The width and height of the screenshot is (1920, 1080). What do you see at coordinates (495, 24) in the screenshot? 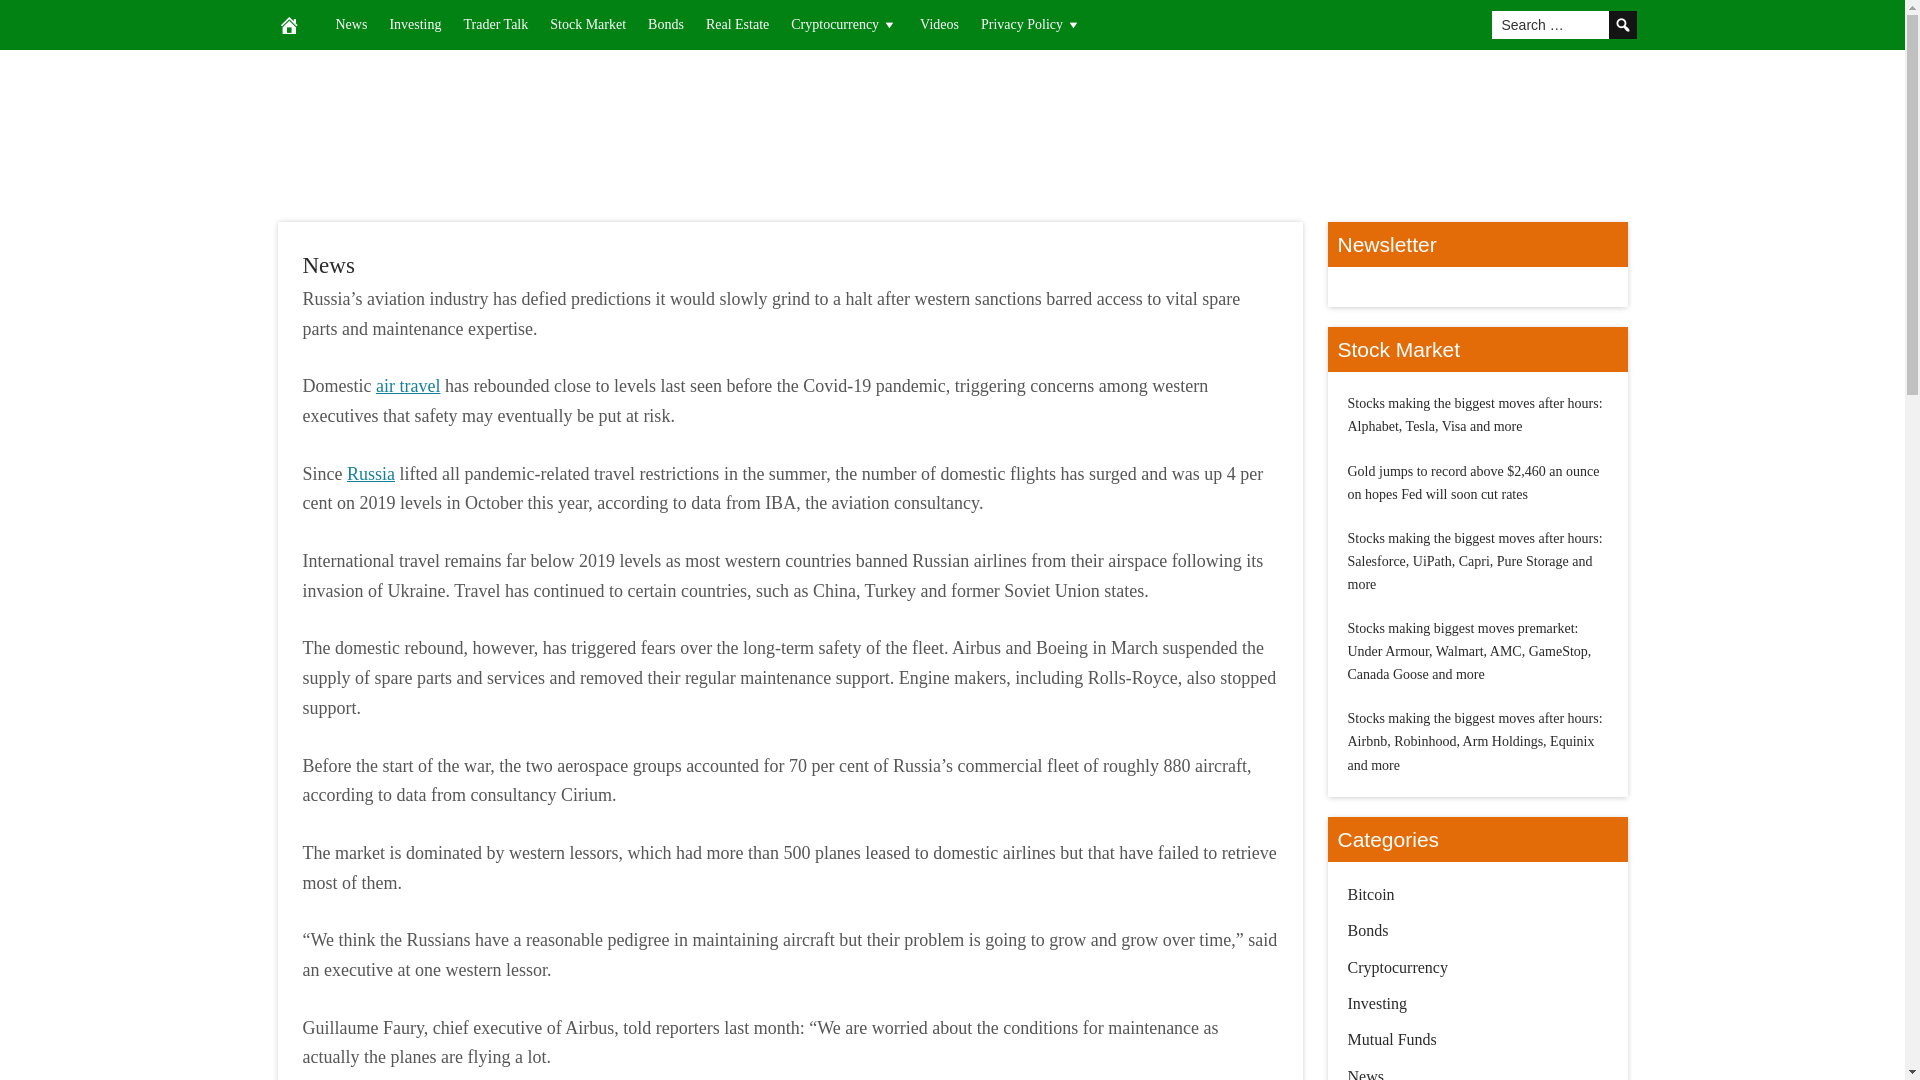
I see `Trader Talk` at bounding box center [495, 24].